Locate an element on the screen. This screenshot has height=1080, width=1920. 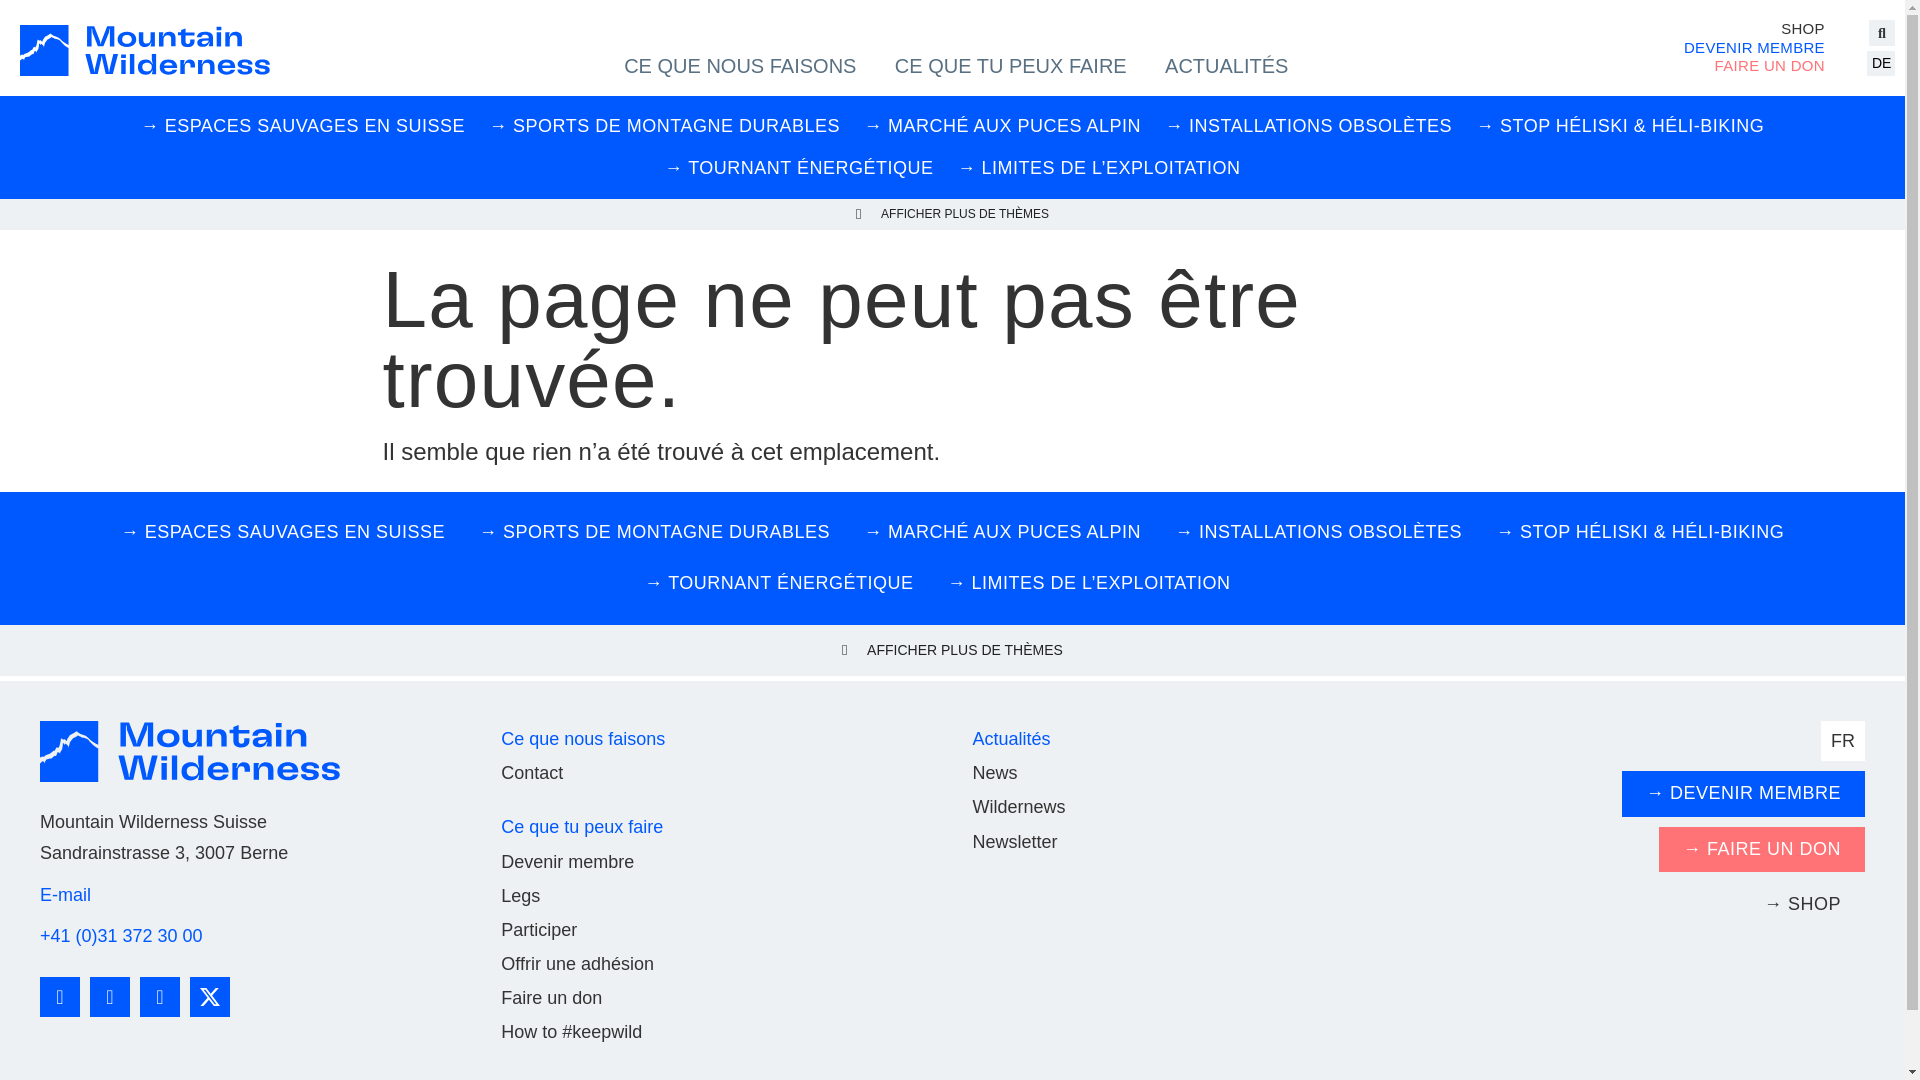
CE QUE NOUS FAISONS is located at coordinates (740, 66).